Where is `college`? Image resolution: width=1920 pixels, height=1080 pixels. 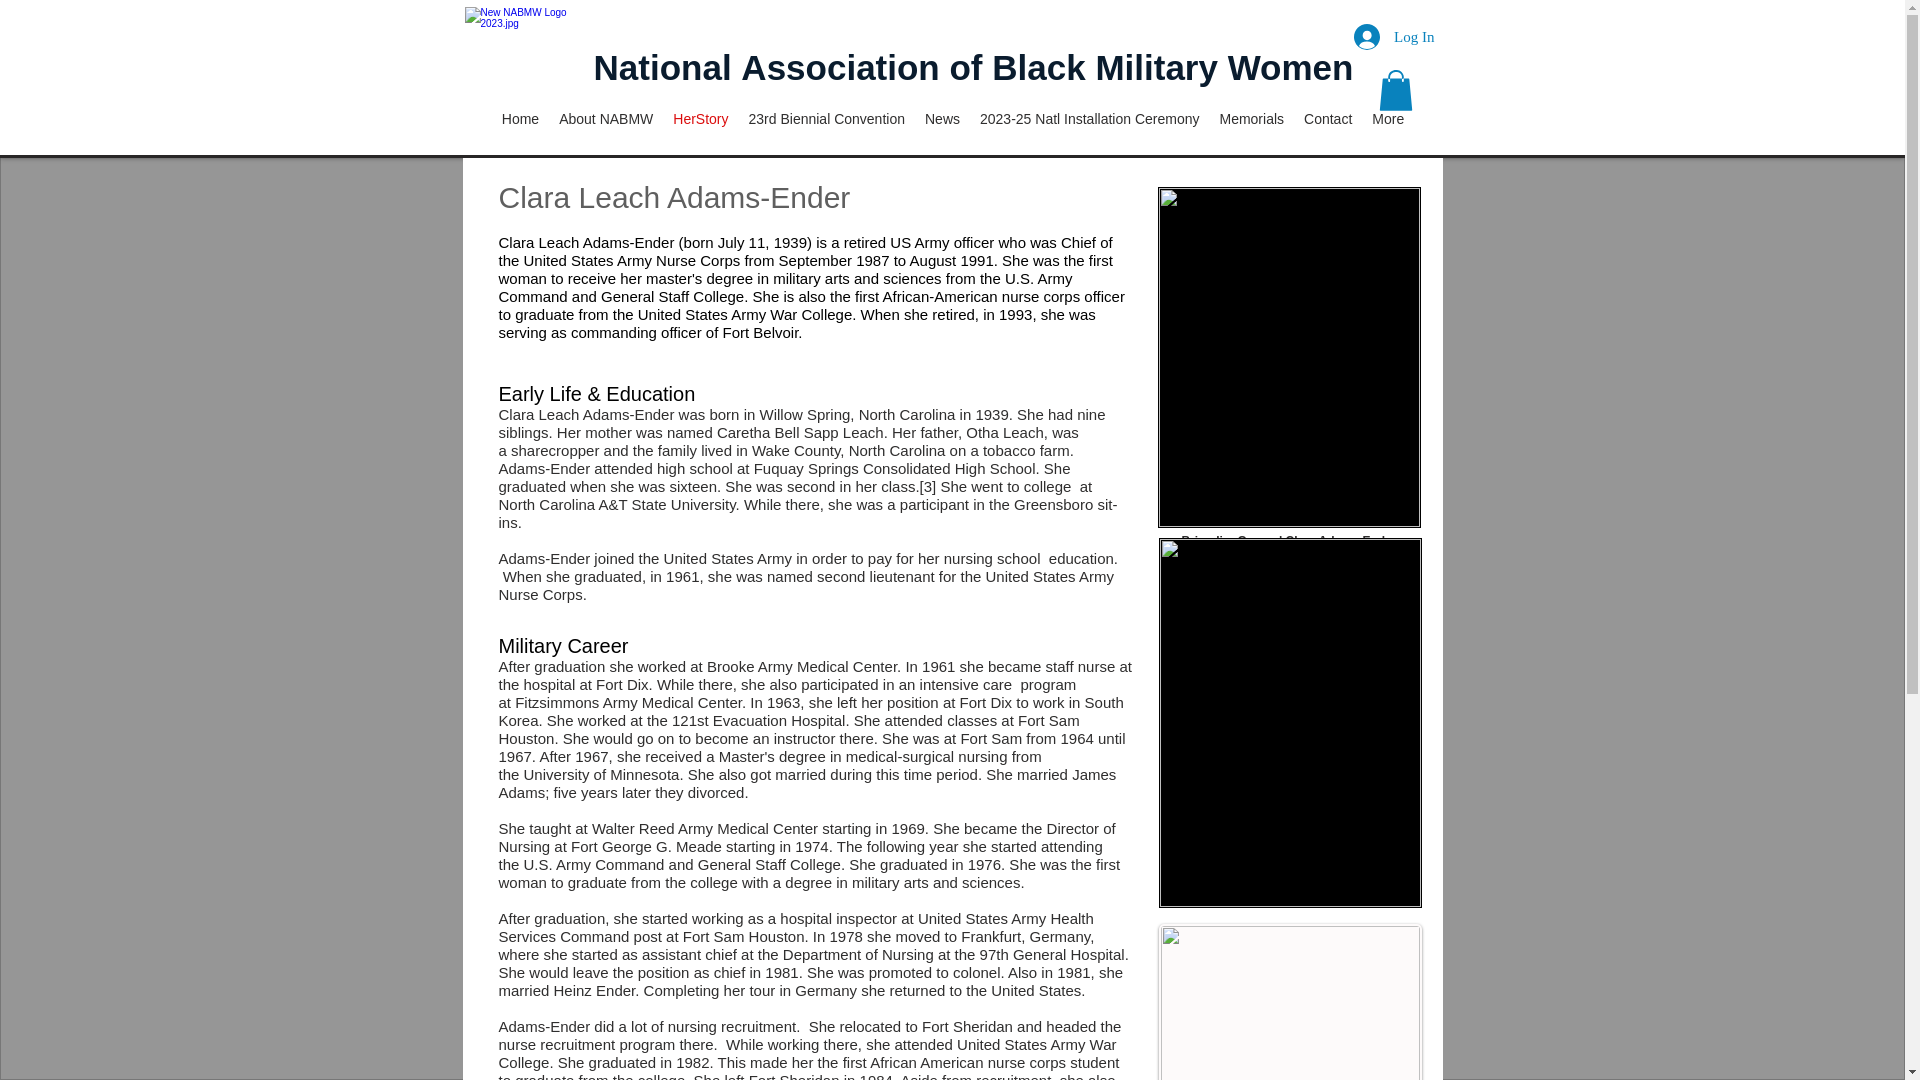
college is located at coordinates (1047, 486).